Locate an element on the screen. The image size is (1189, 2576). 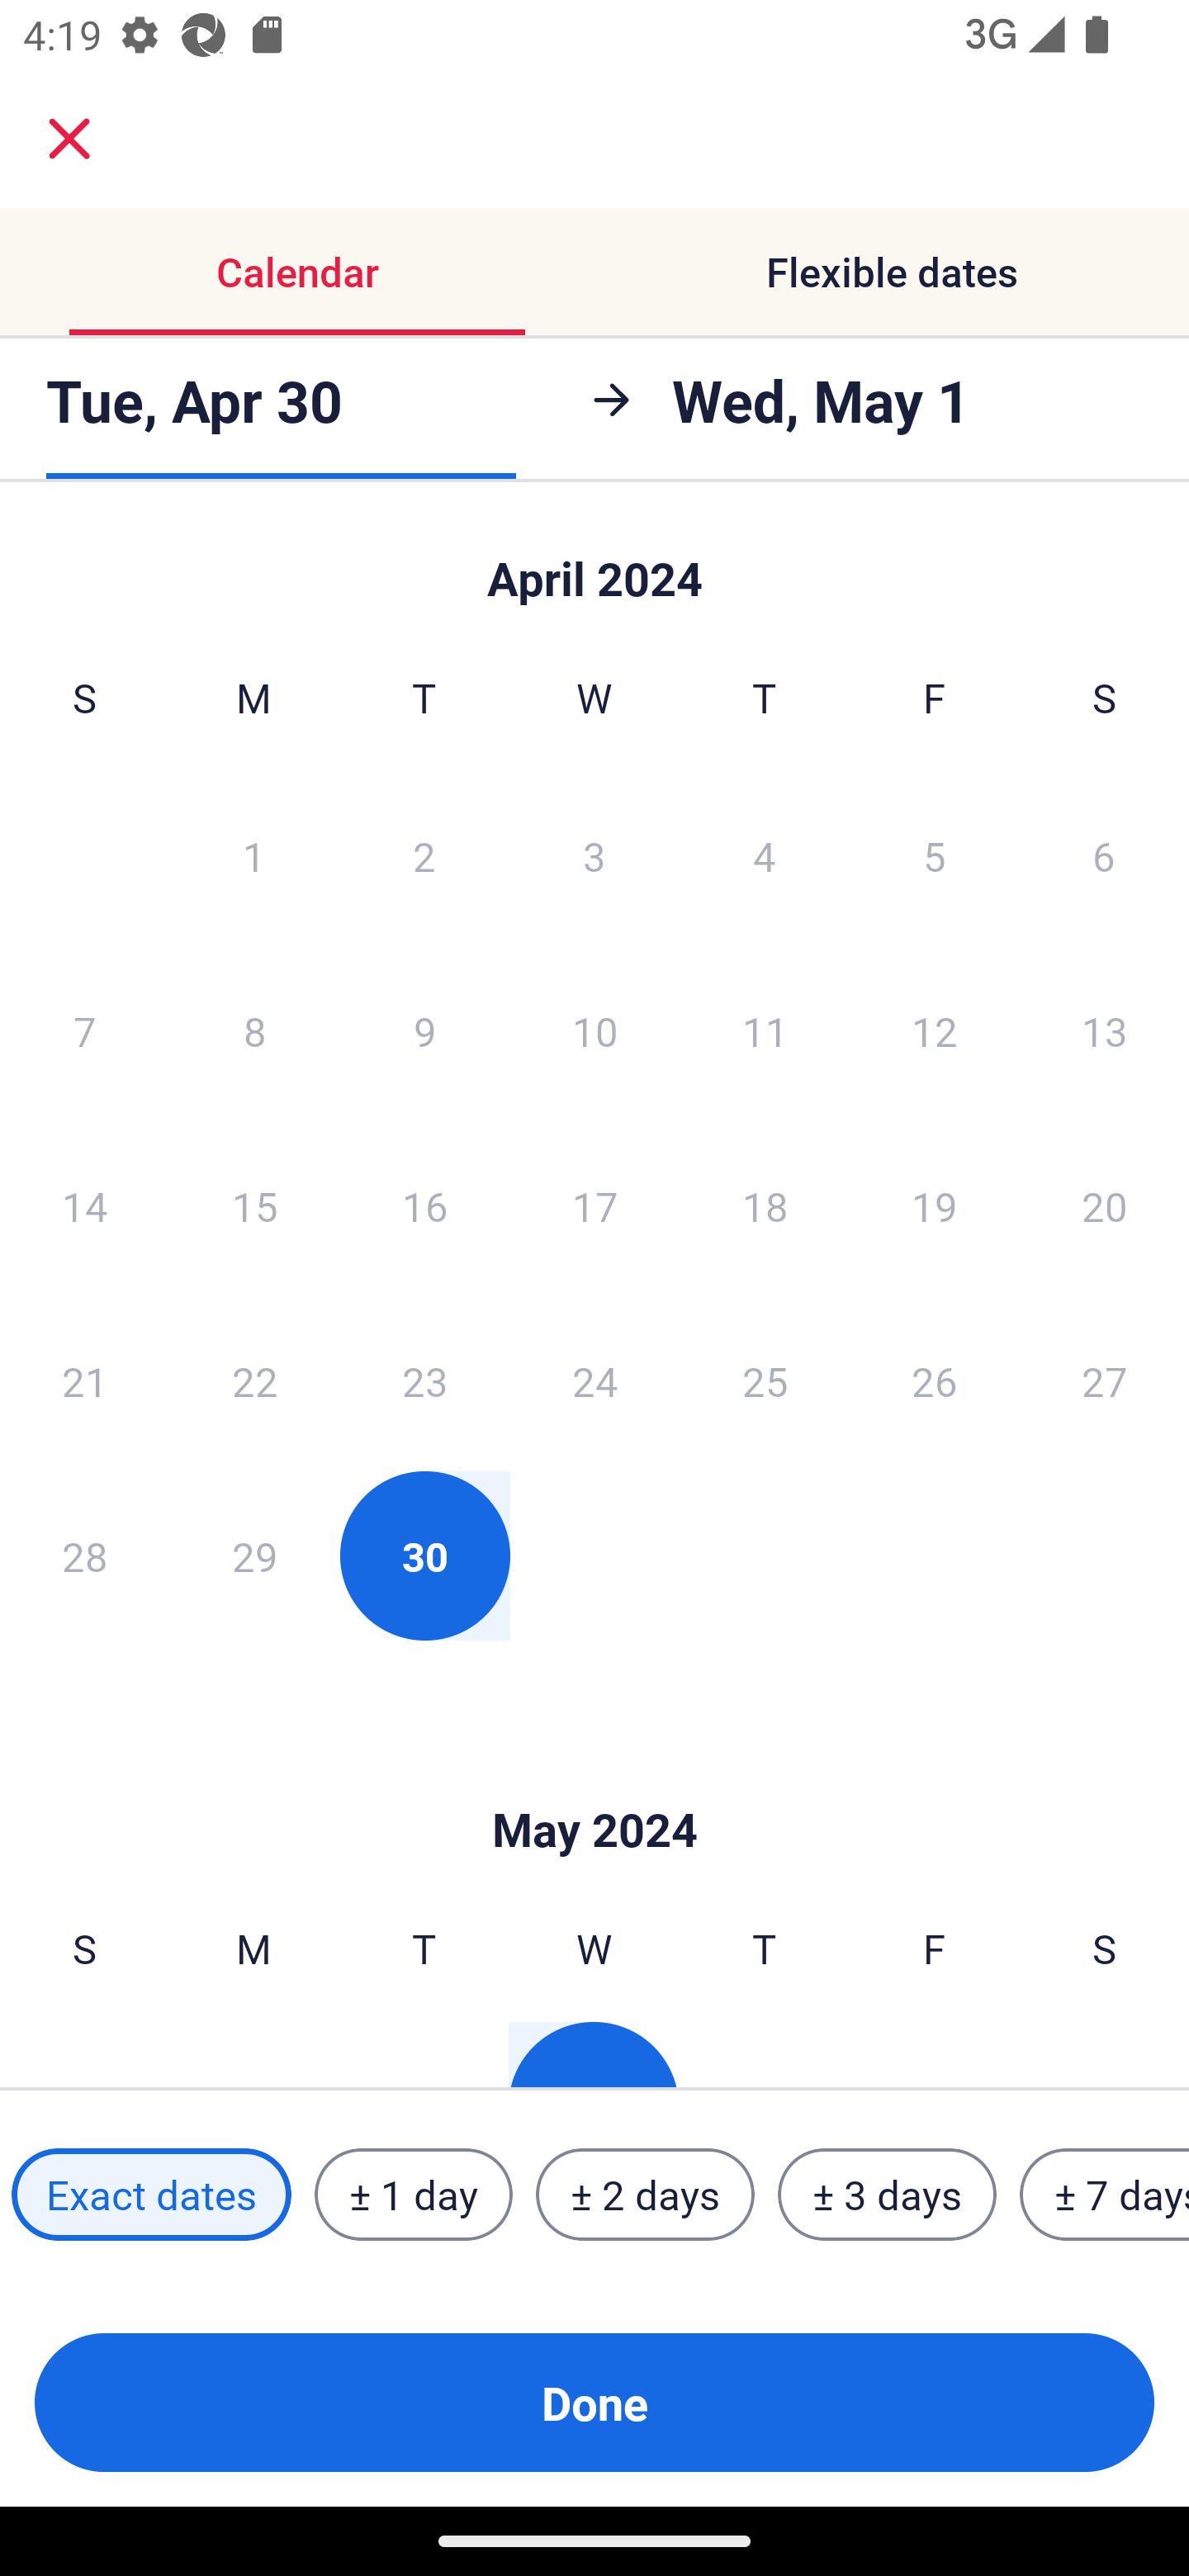
12 Friday, April 12, 2024 is located at coordinates (935, 1030).